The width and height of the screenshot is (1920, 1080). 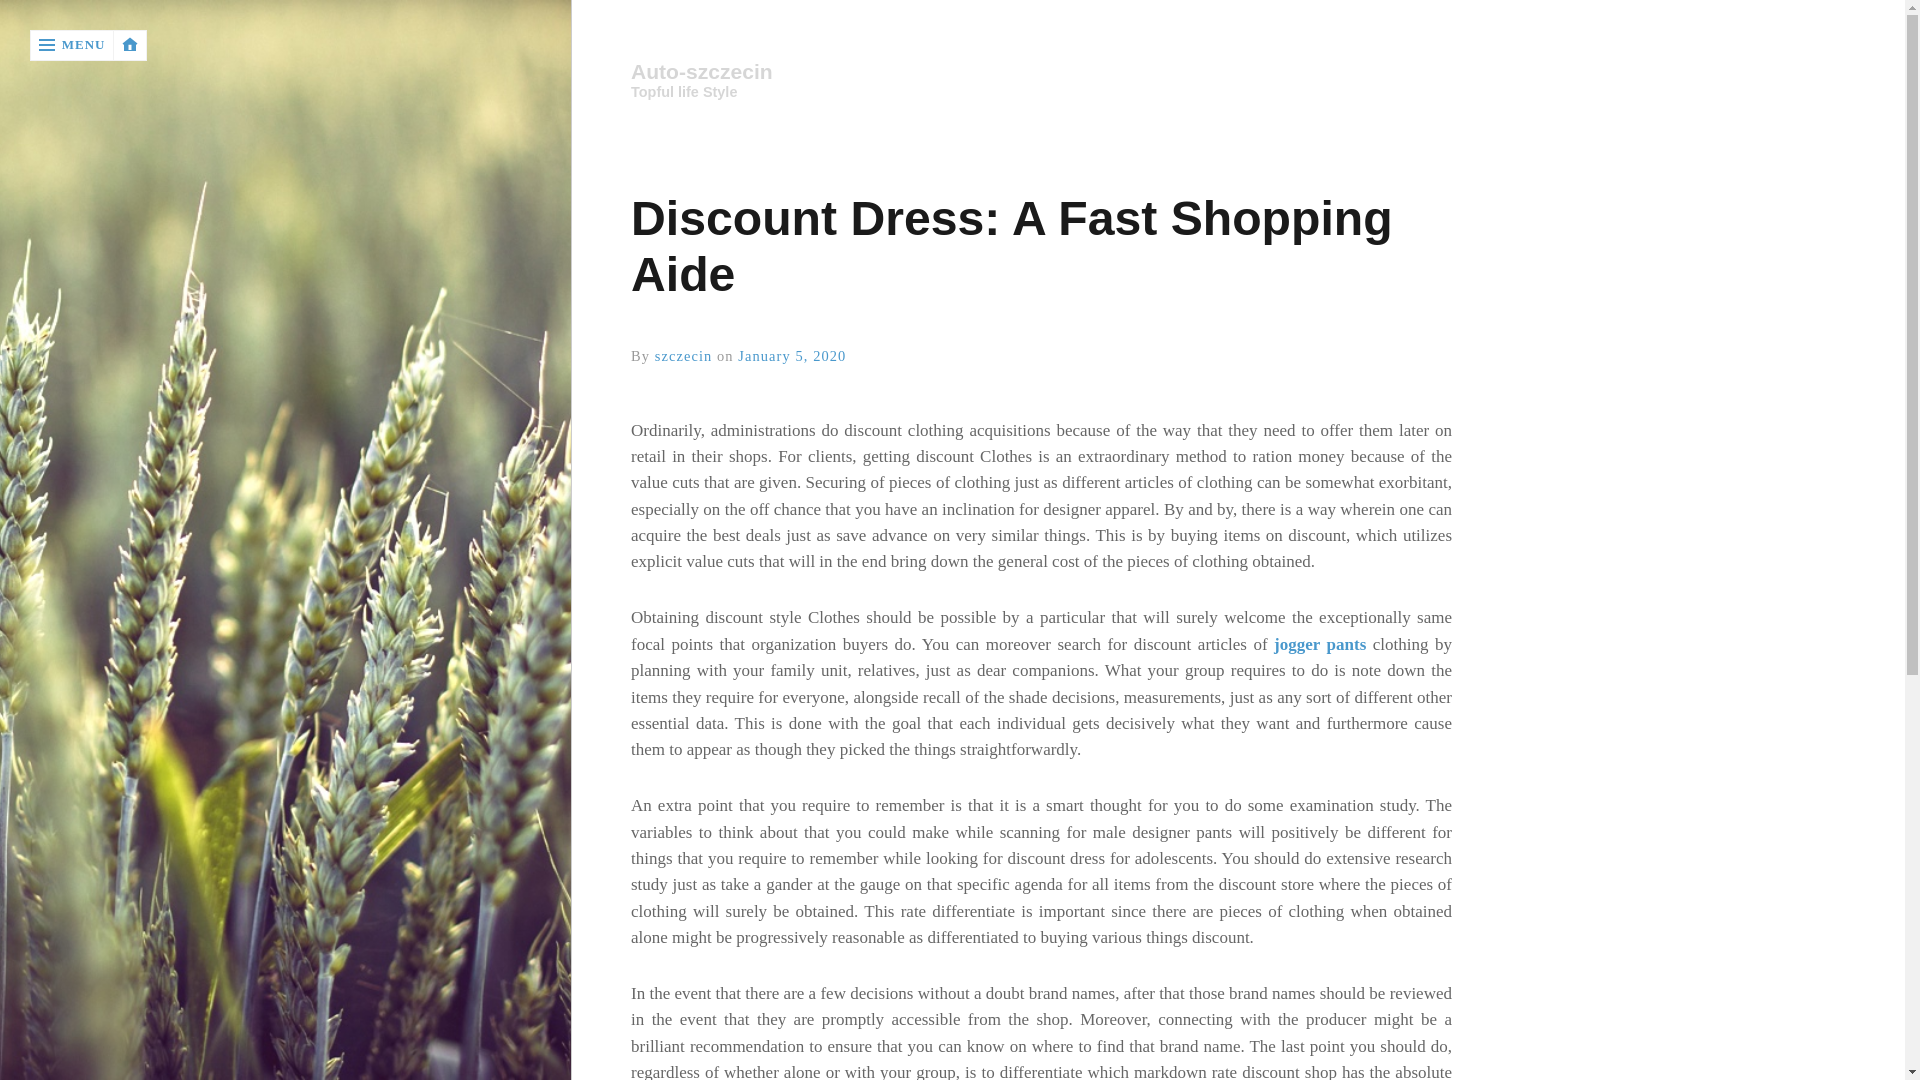 What do you see at coordinates (683, 355) in the screenshot?
I see `View all posts by szczecin` at bounding box center [683, 355].